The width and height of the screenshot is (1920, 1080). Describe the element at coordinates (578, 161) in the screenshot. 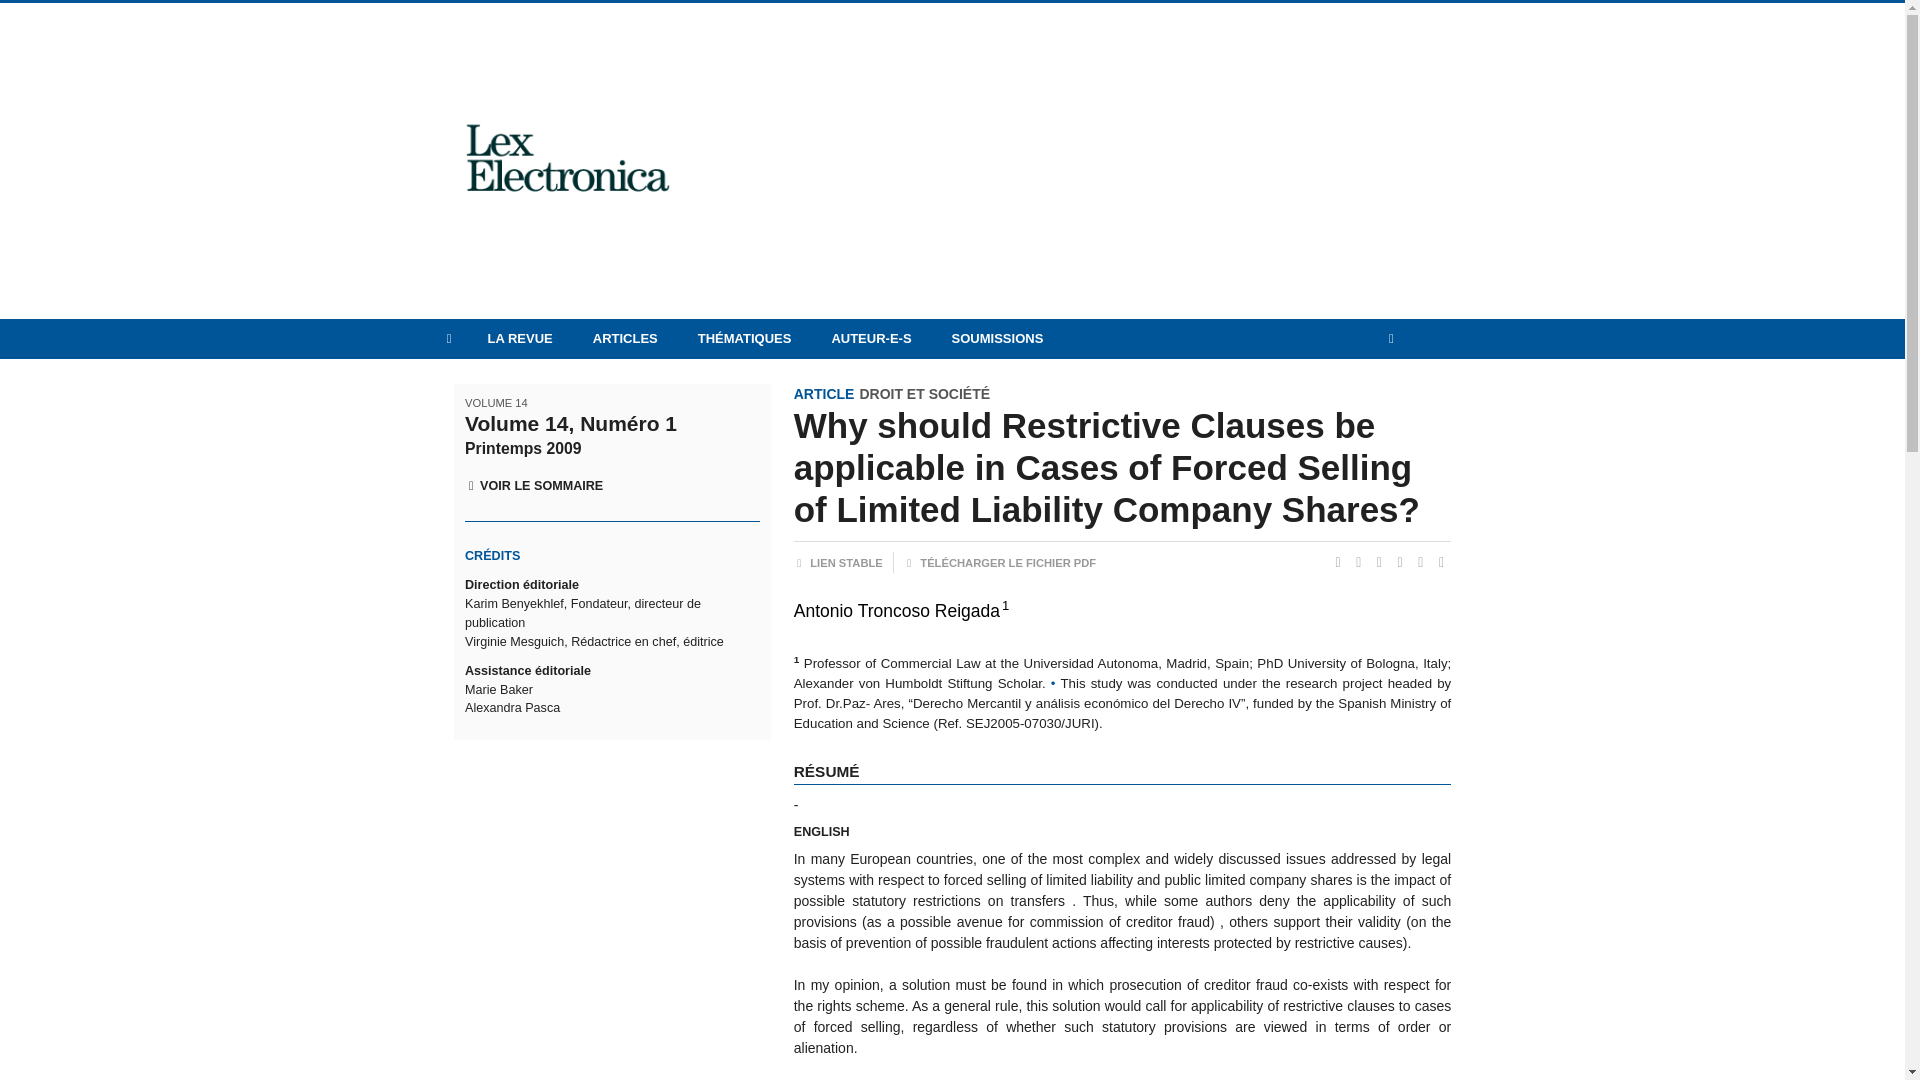

I see `Lex Electronica` at that location.